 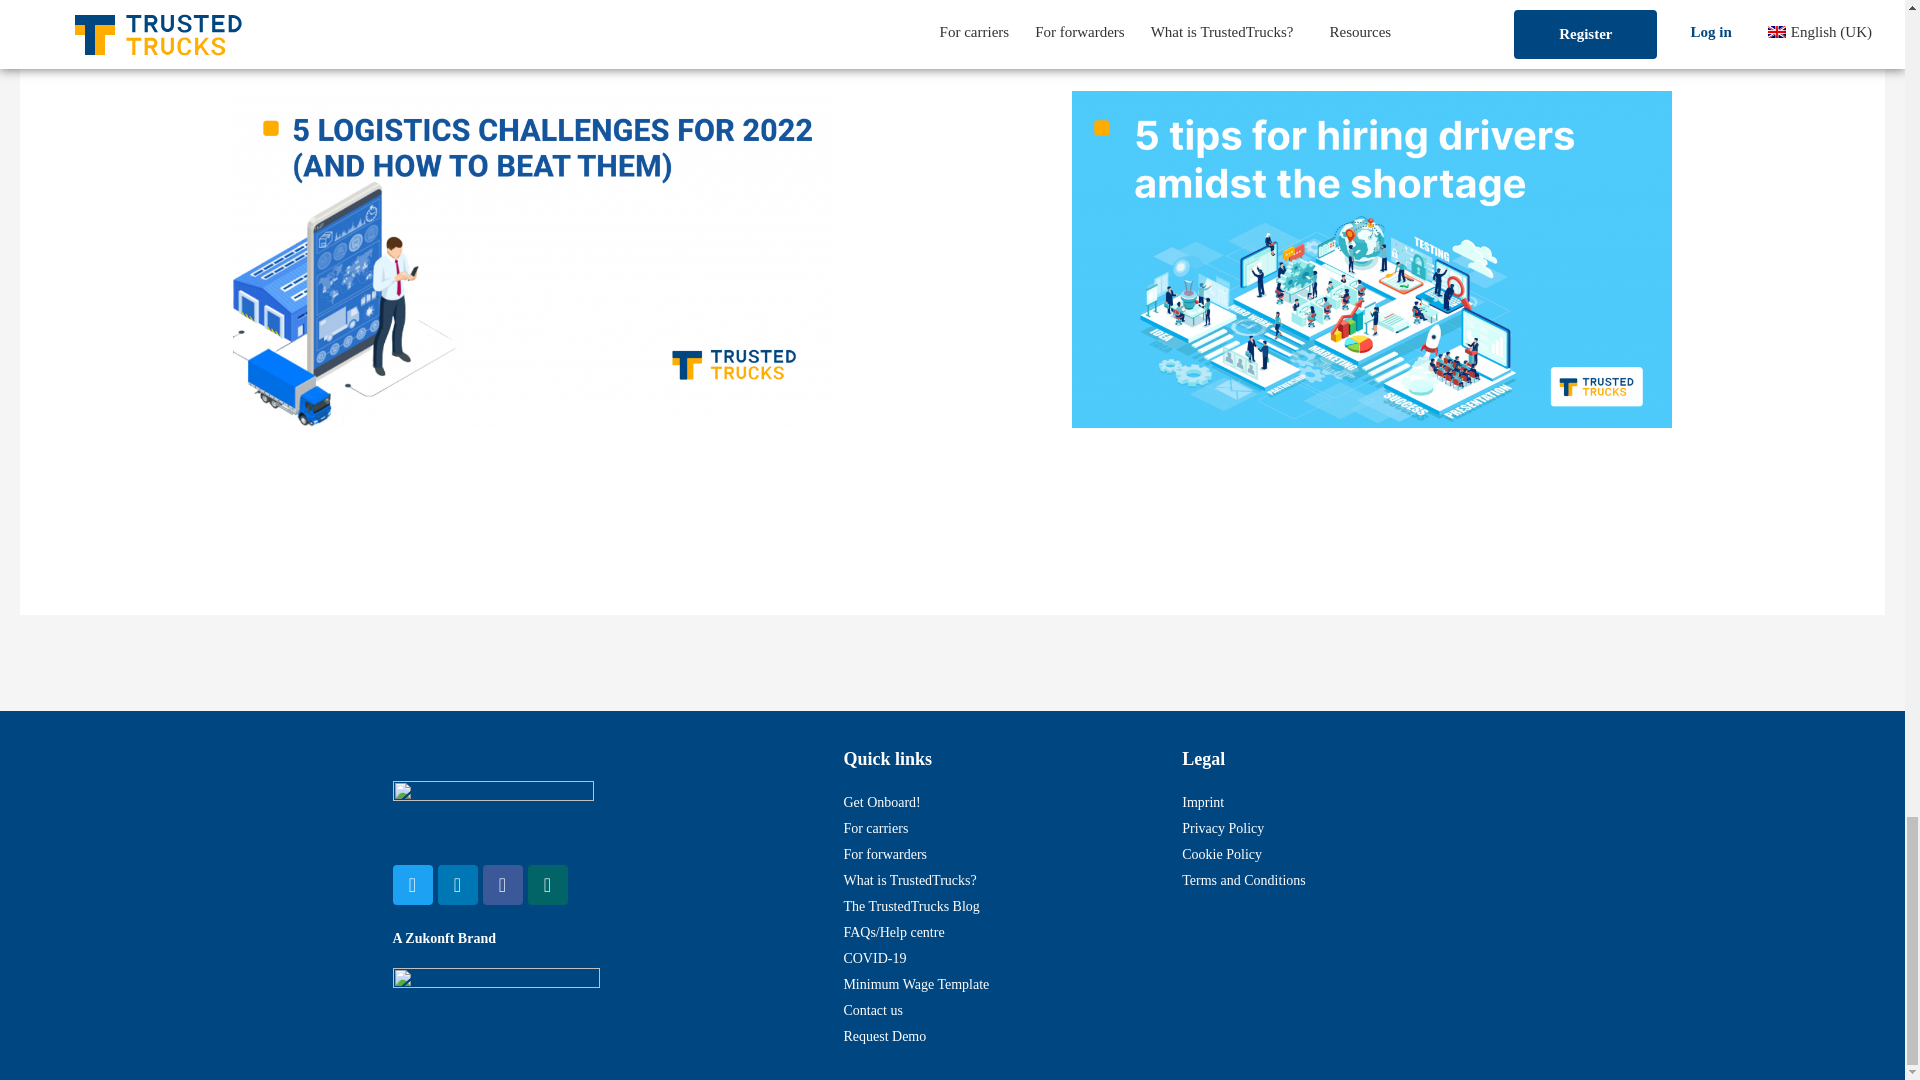 What do you see at coordinates (992, 907) in the screenshot?
I see `The TrustedTrucks Blog` at bounding box center [992, 907].